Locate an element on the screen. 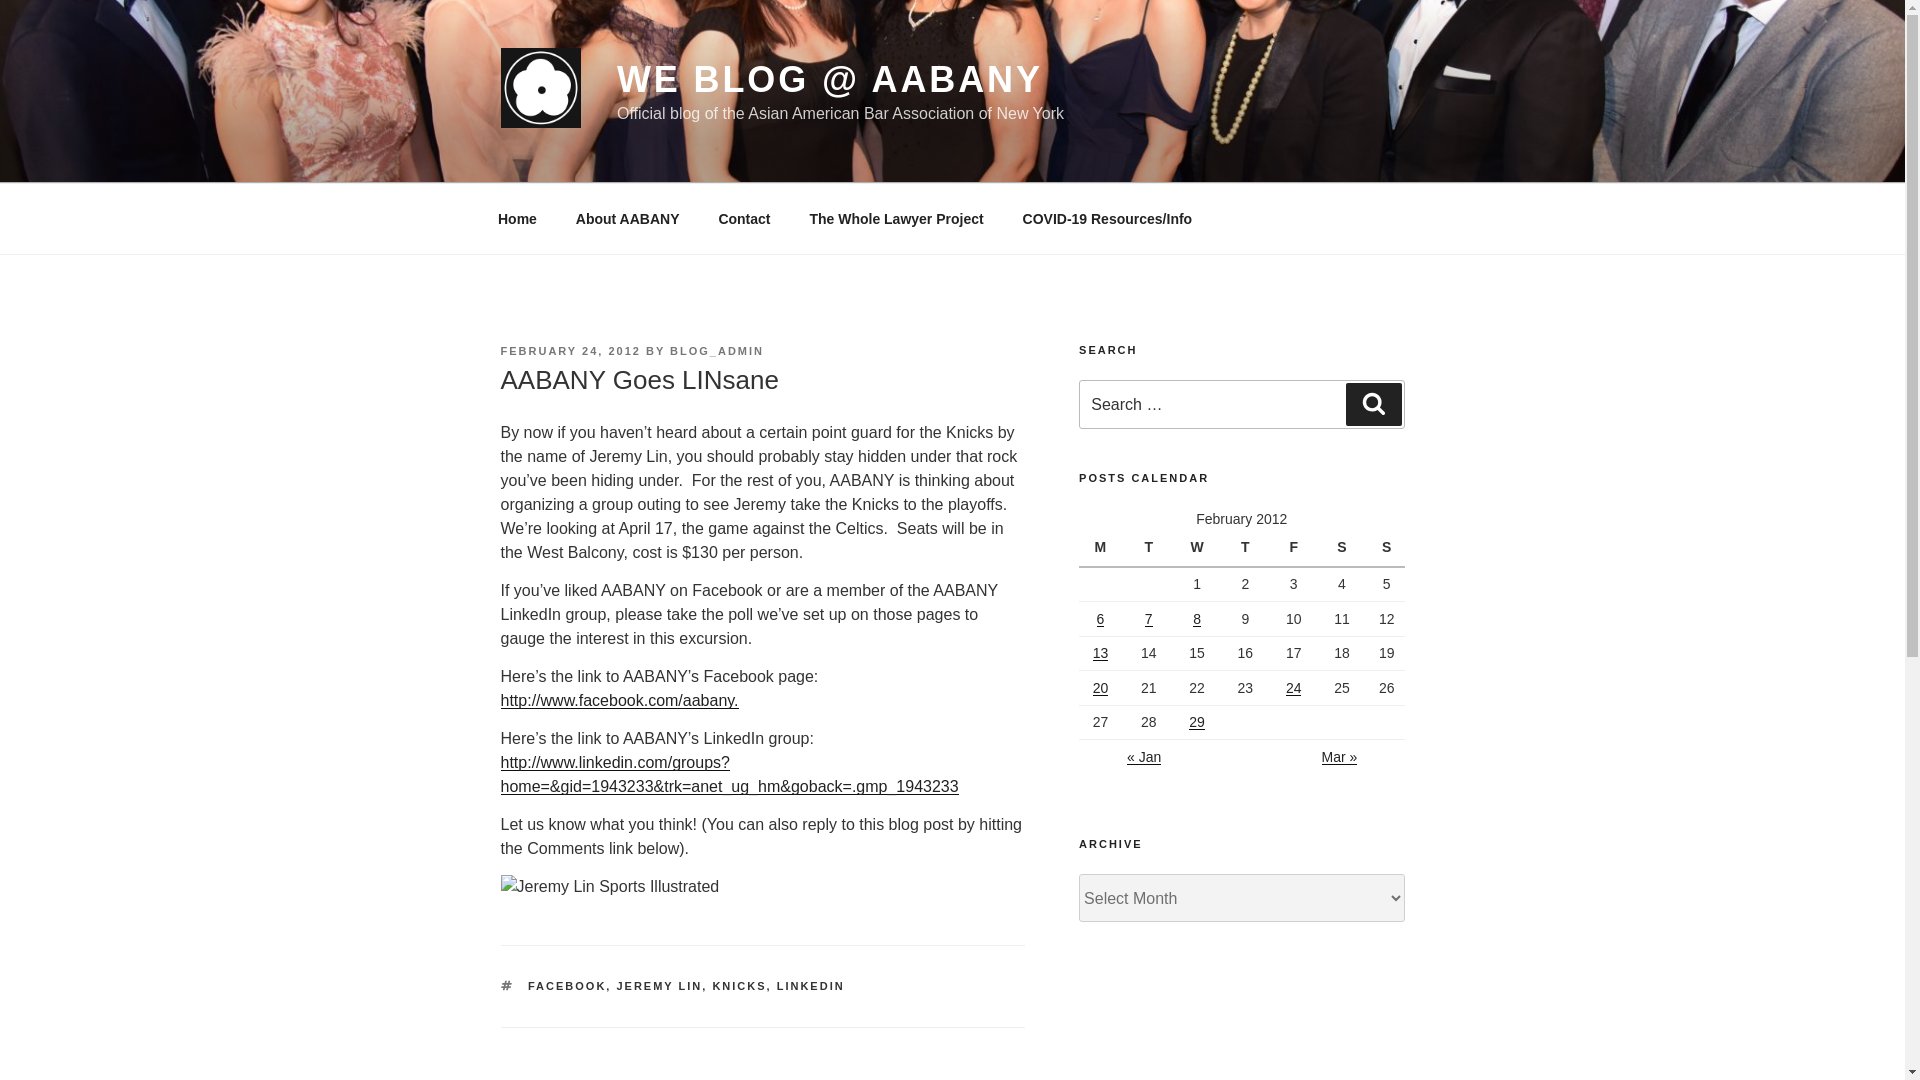 The width and height of the screenshot is (1920, 1080). 20 is located at coordinates (1100, 688).